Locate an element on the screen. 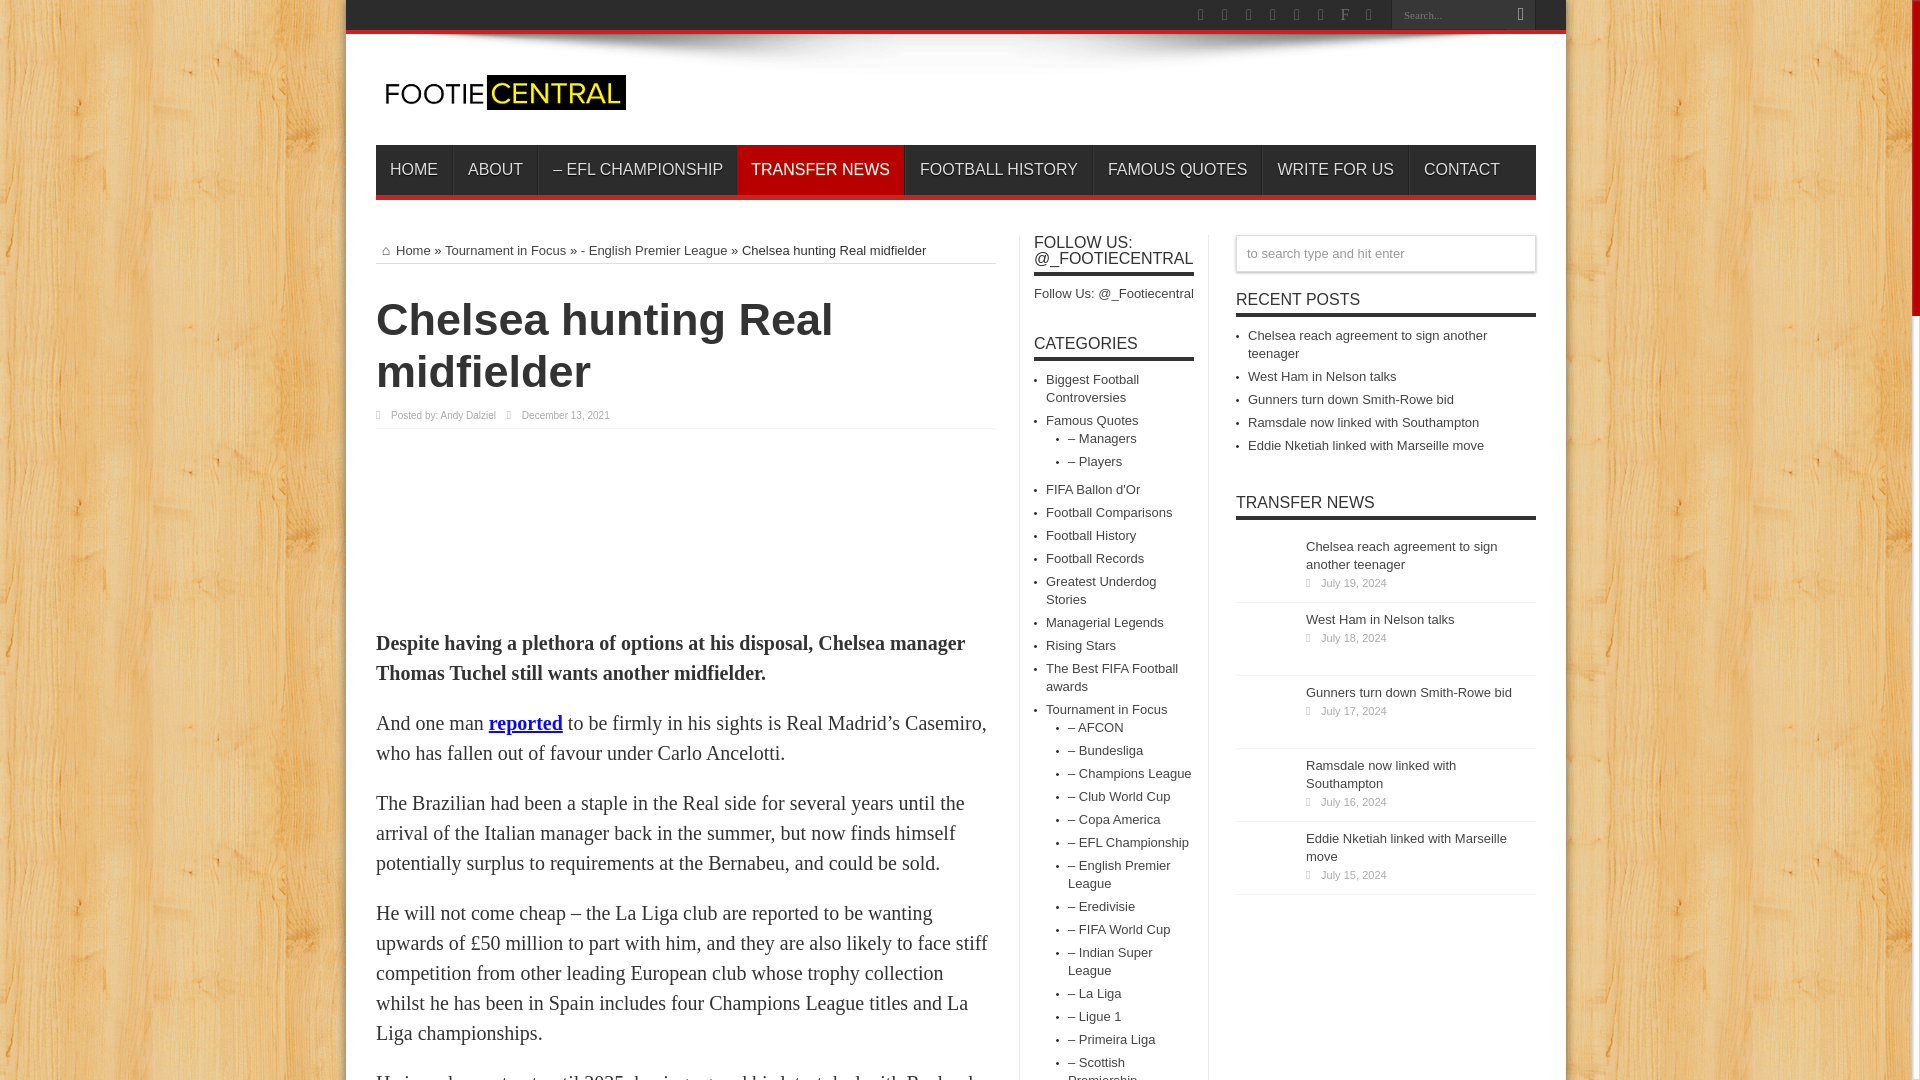 Image resolution: width=1920 pixels, height=1080 pixels. FAMOUS QUOTES is located at coordinates (1176, 170).